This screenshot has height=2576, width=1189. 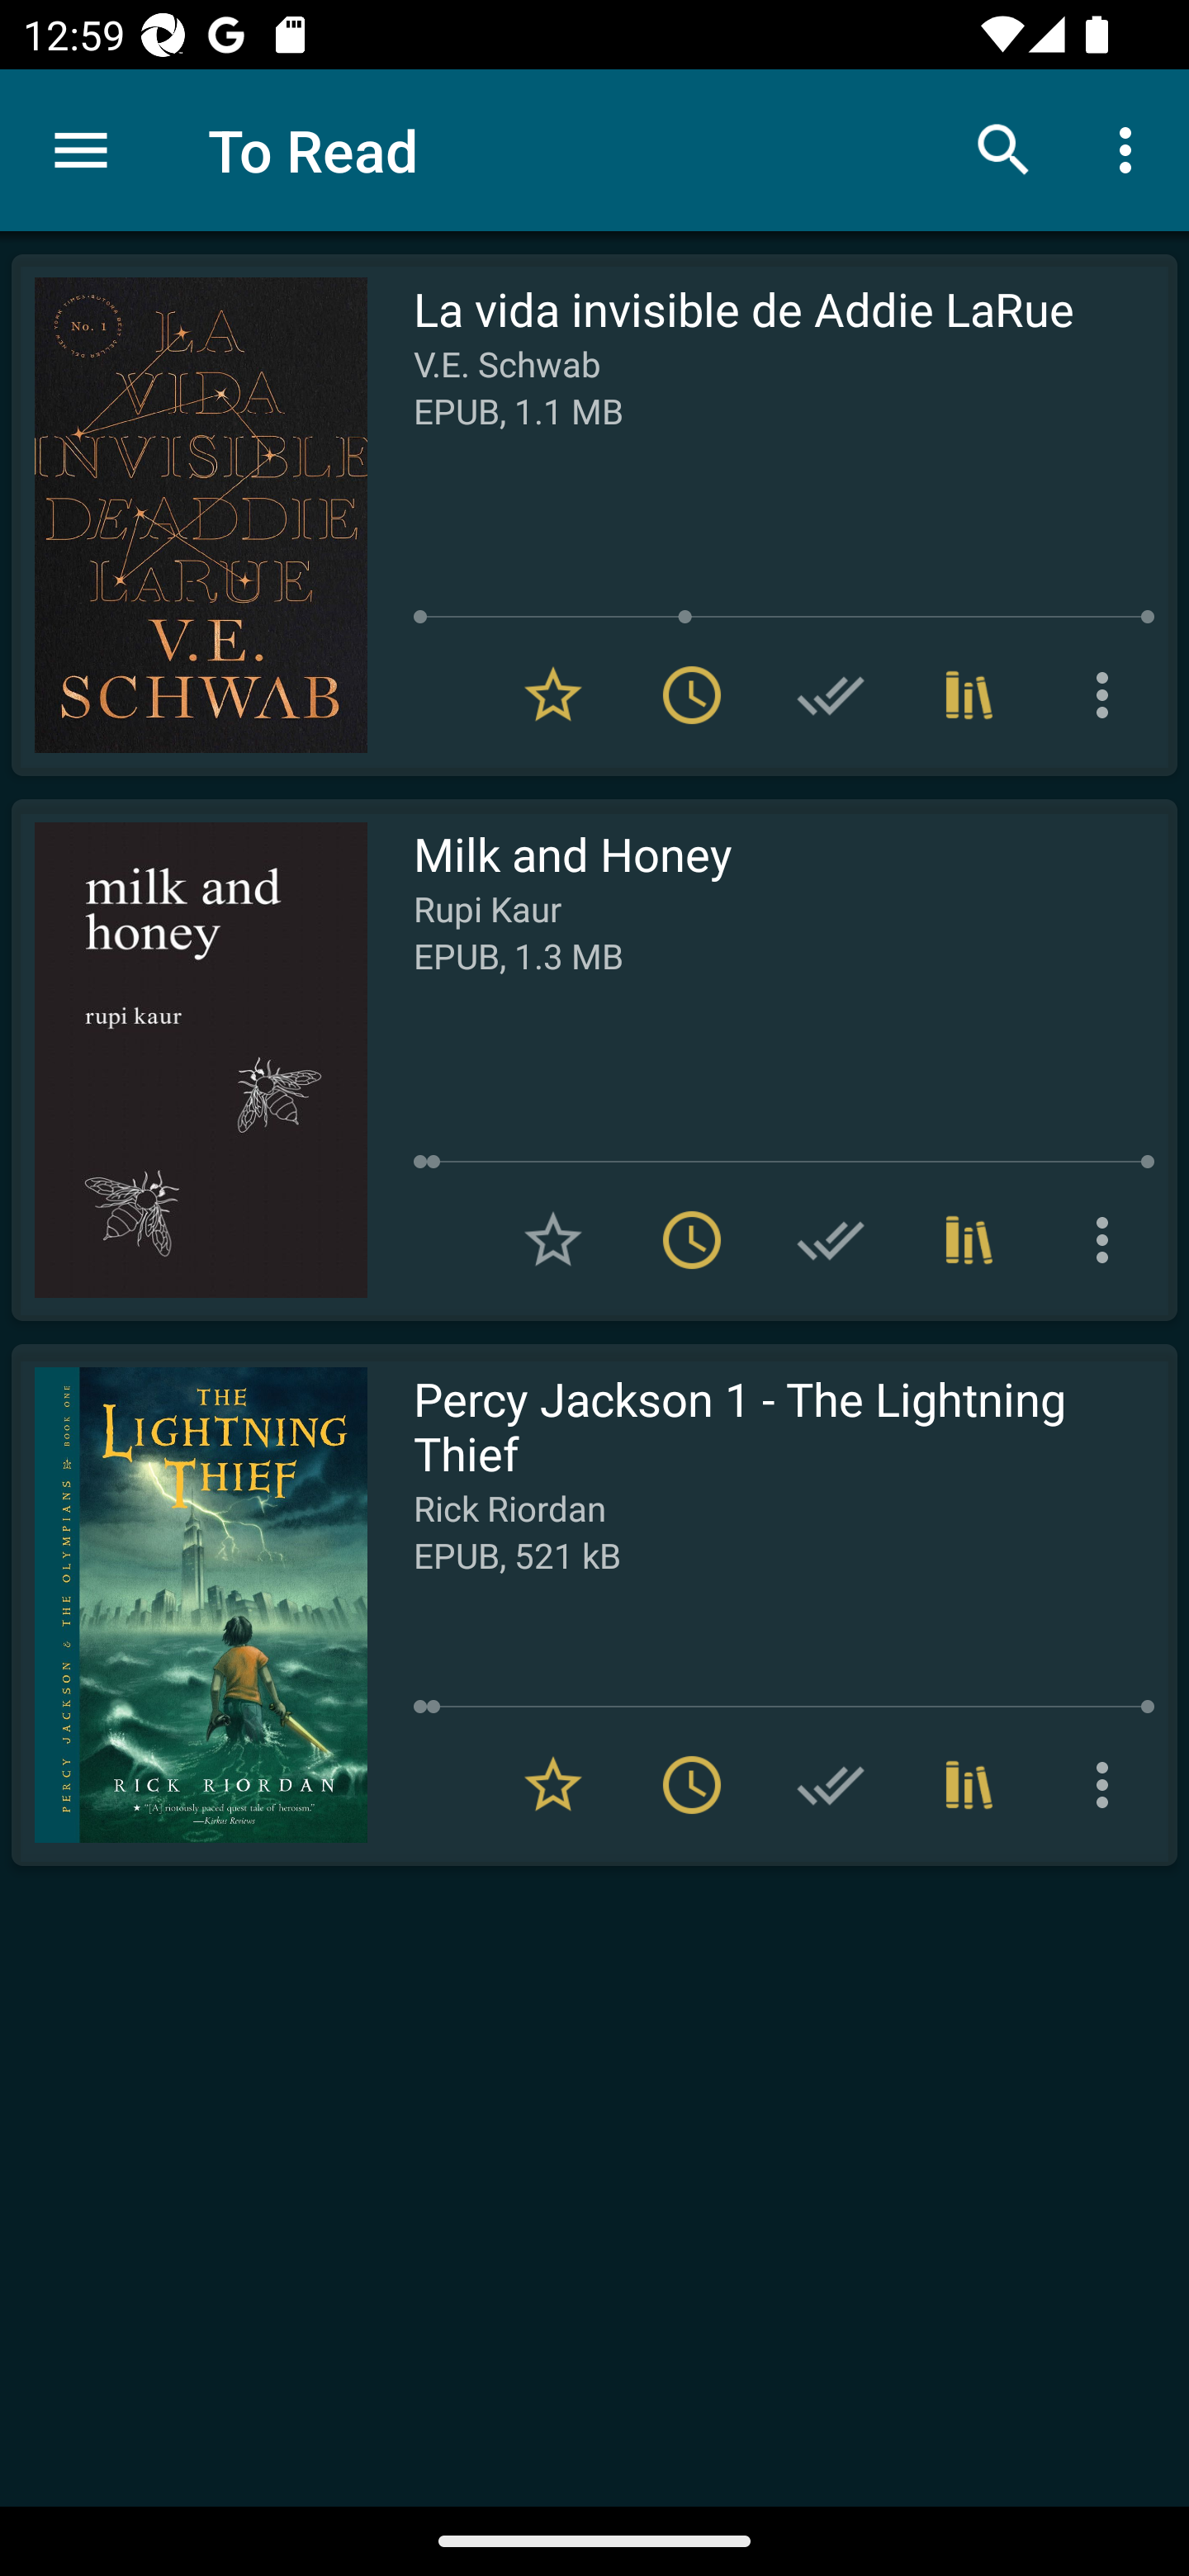 What do you see at coordinates (553, 1238) in the screenshot?
I see `Add to Favorites` at bounding box center [553, 1238].